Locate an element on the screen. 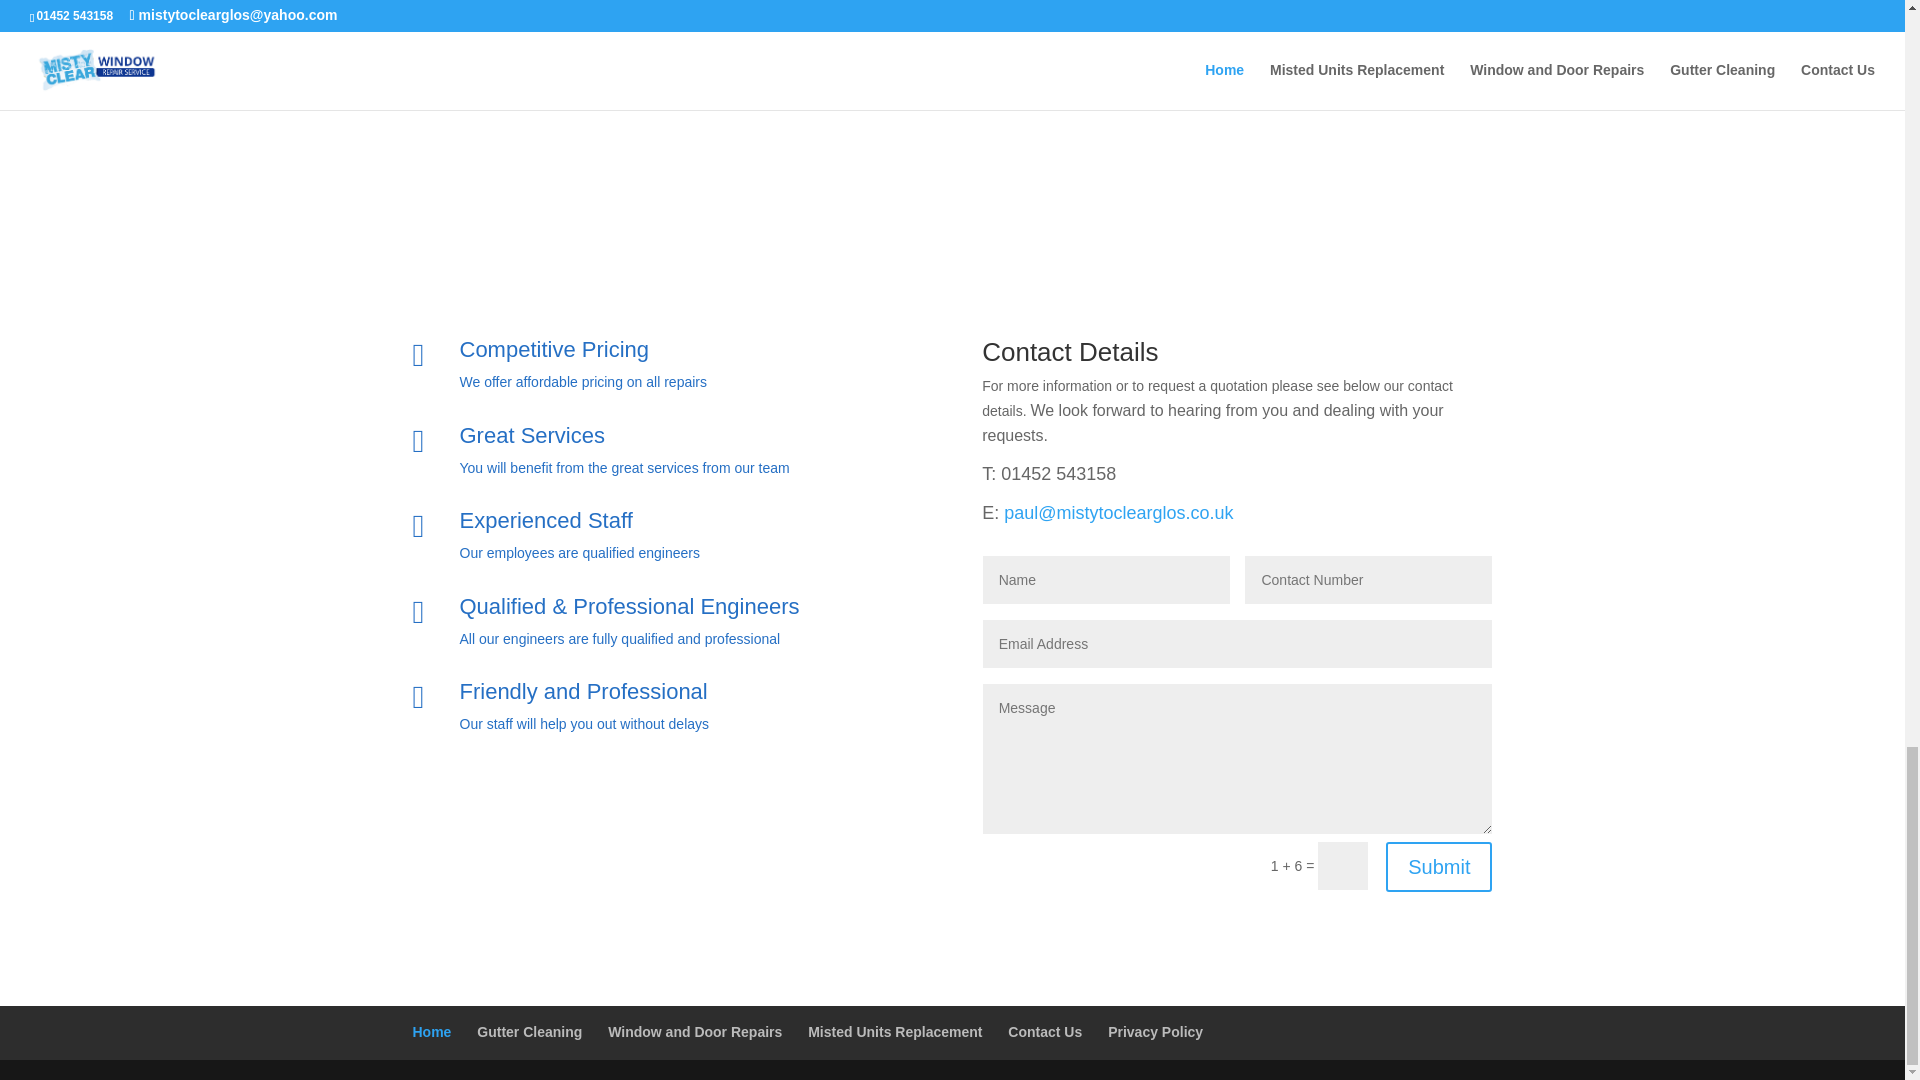  Contact Us is located at coordinates (1045, 1032).